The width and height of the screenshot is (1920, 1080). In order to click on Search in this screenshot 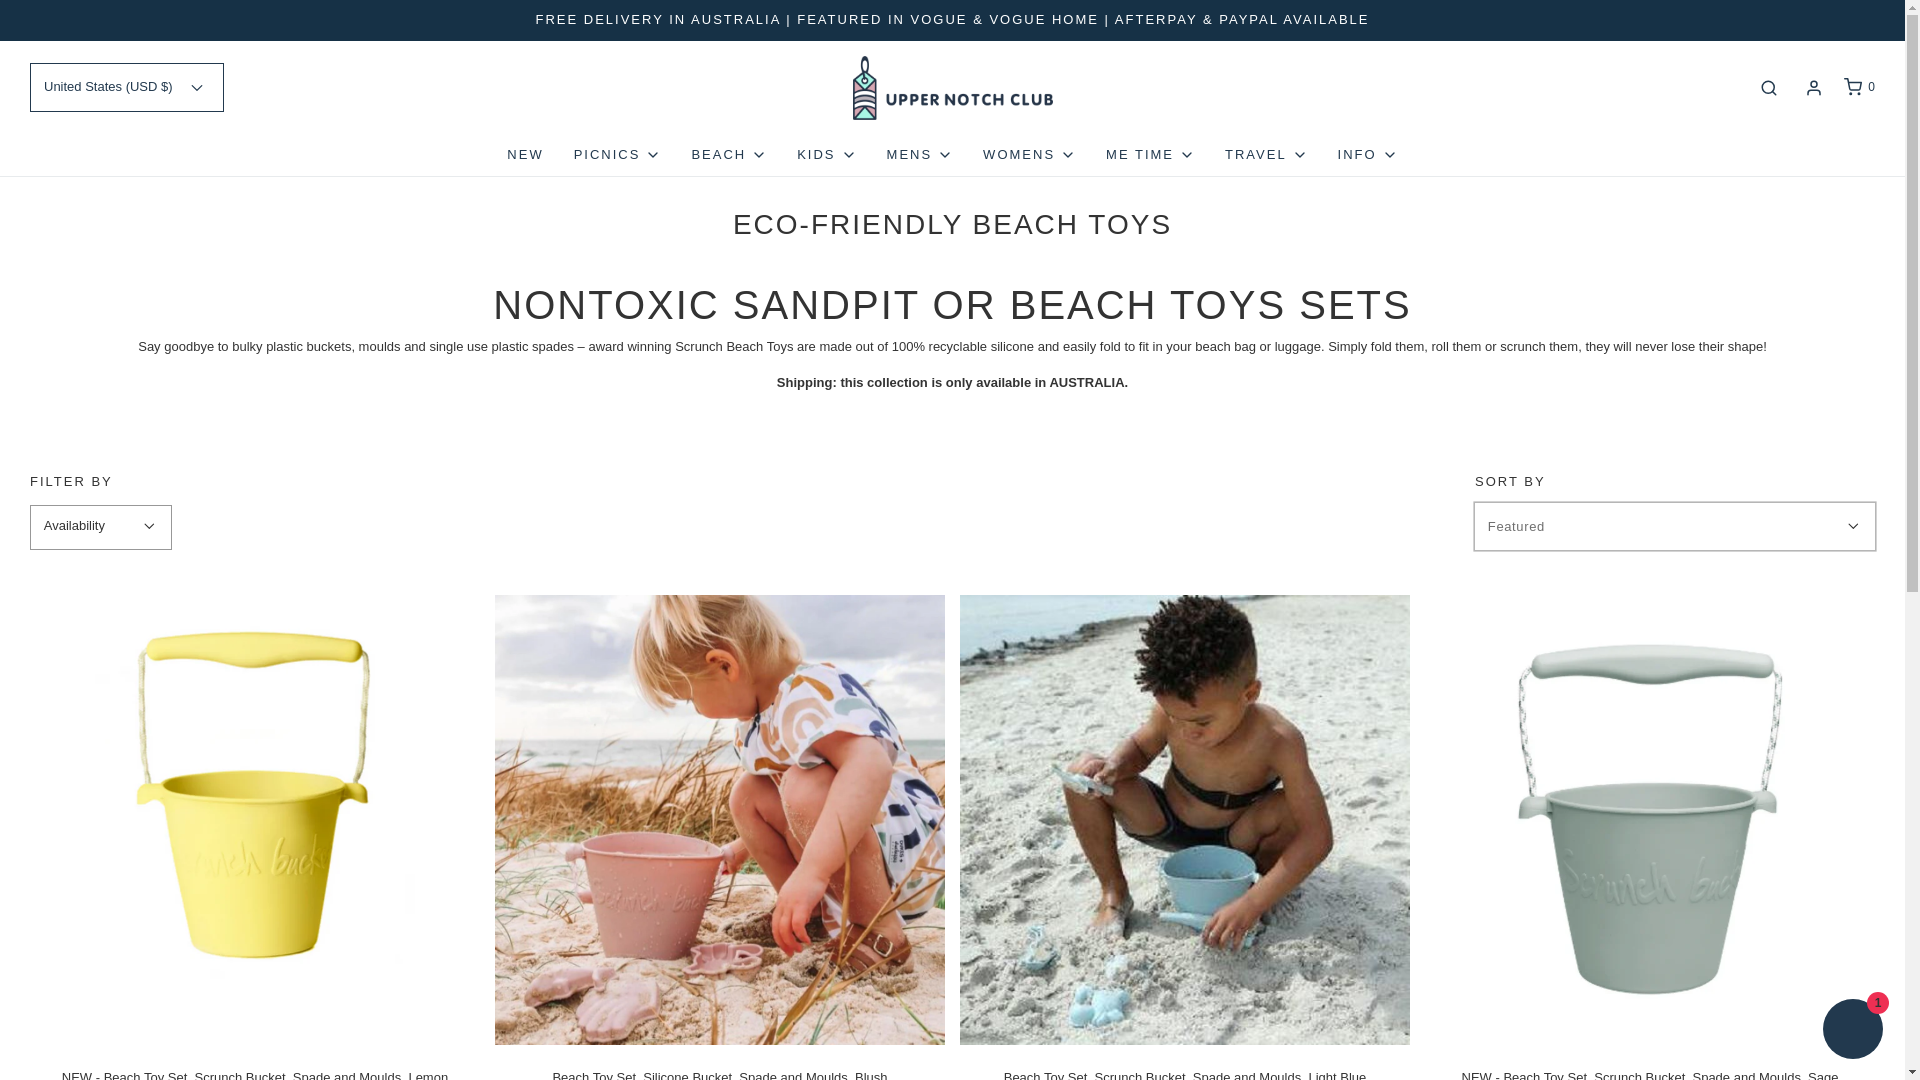, I will do `click(1769, 87)`.